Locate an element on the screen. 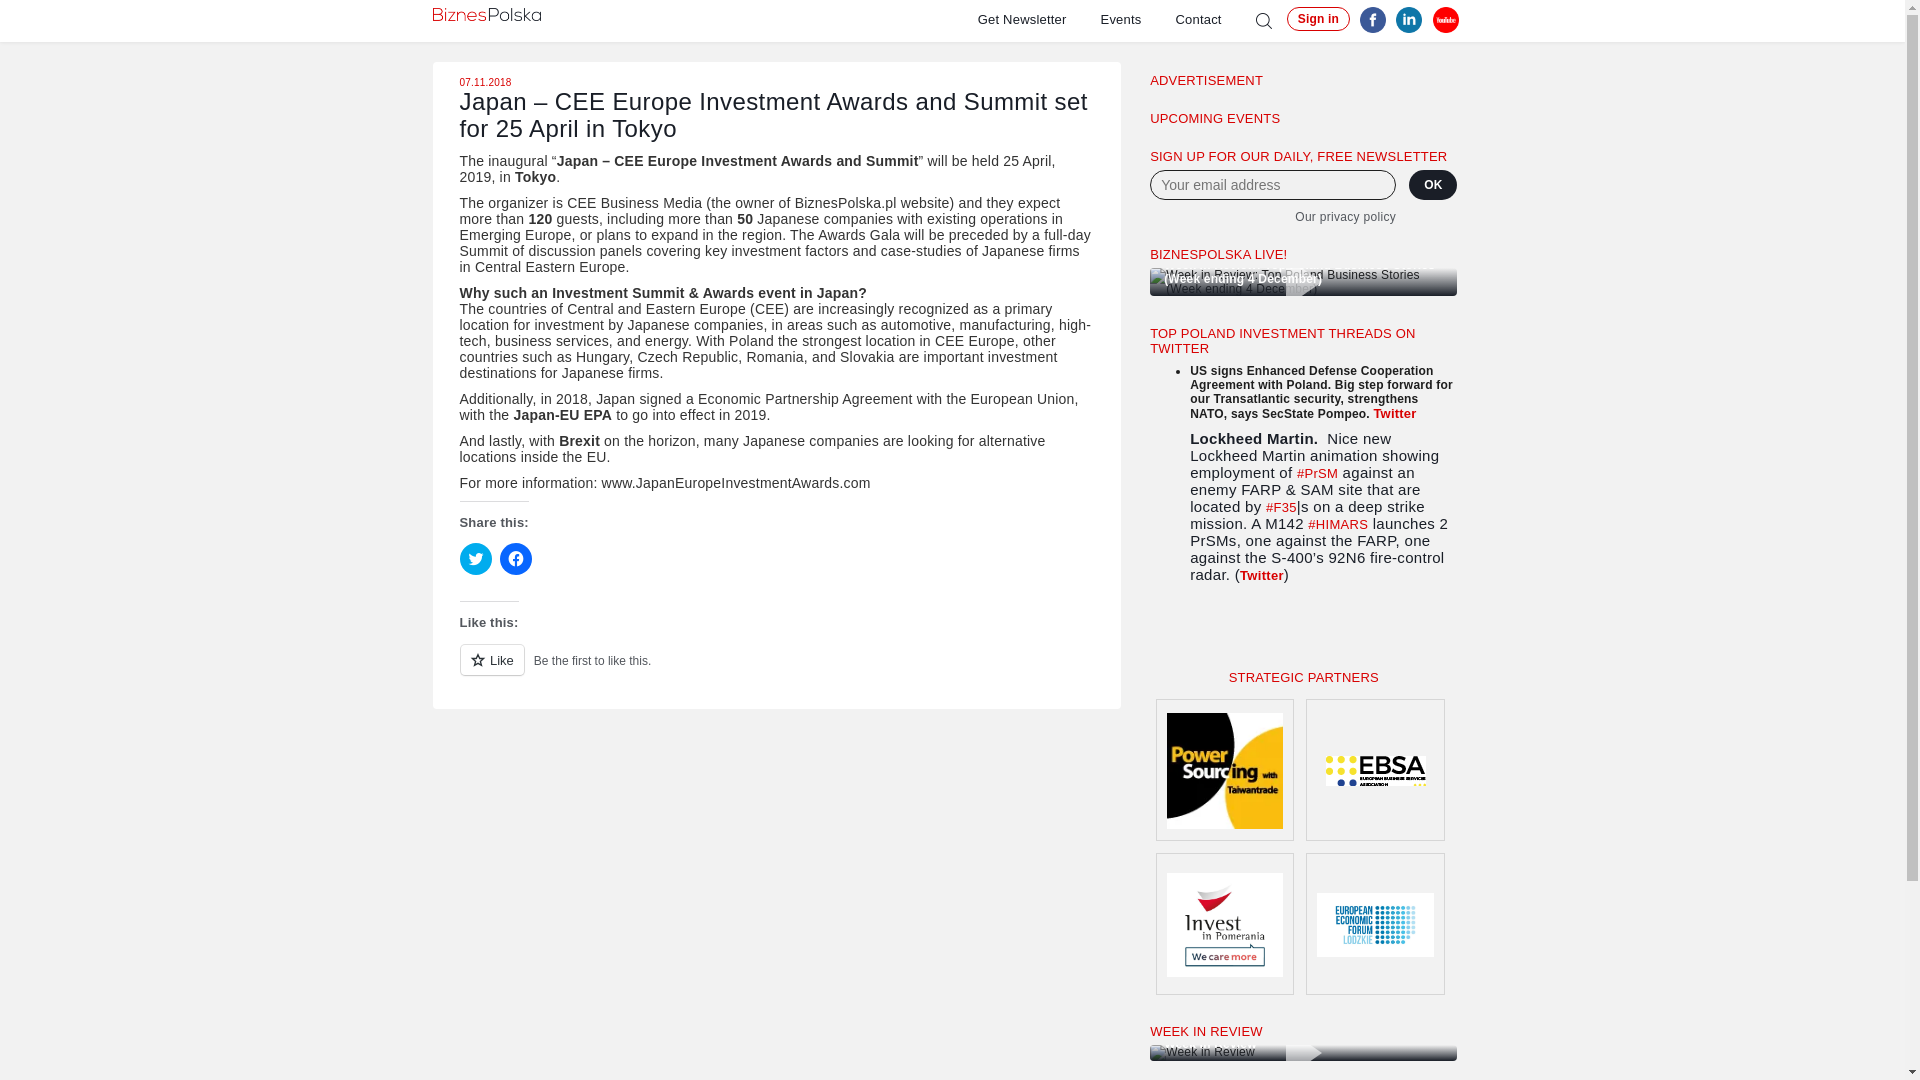 This screenshot has height=1080, width=1920. OK is located at coordinates (1433, 184).